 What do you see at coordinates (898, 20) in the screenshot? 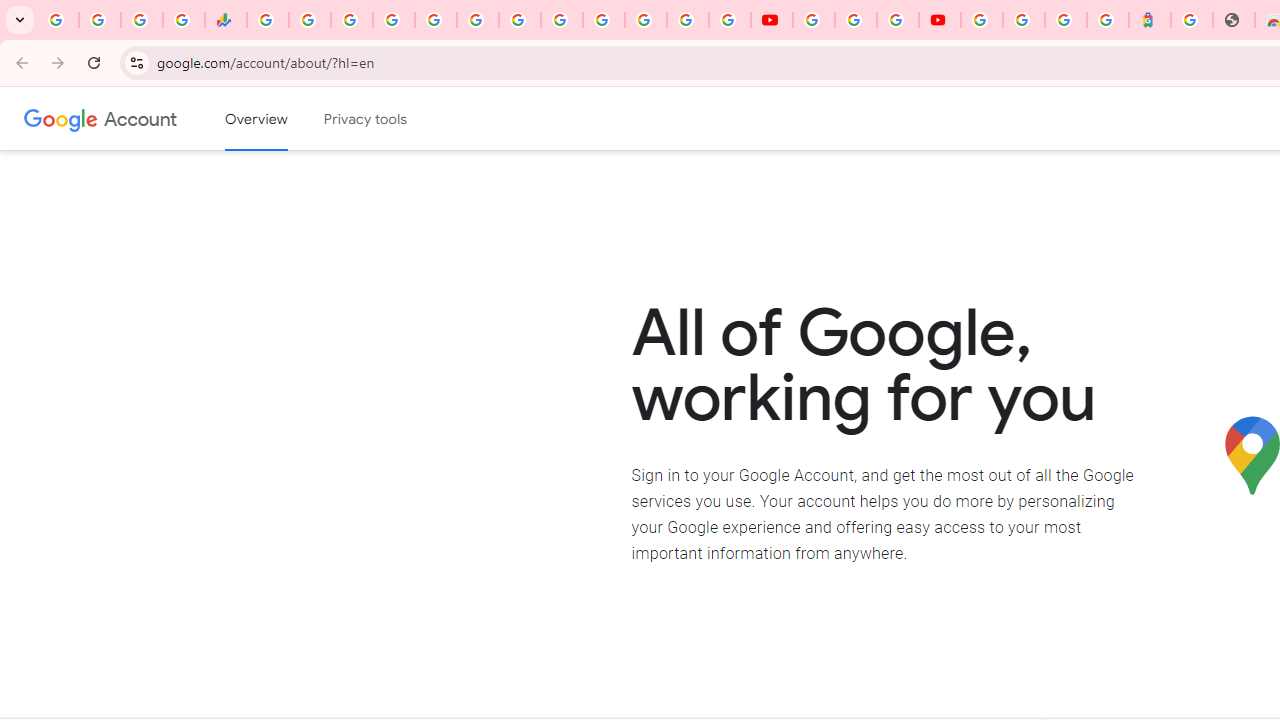
I see `Create your Google Account` at bounding box center [898, 20].